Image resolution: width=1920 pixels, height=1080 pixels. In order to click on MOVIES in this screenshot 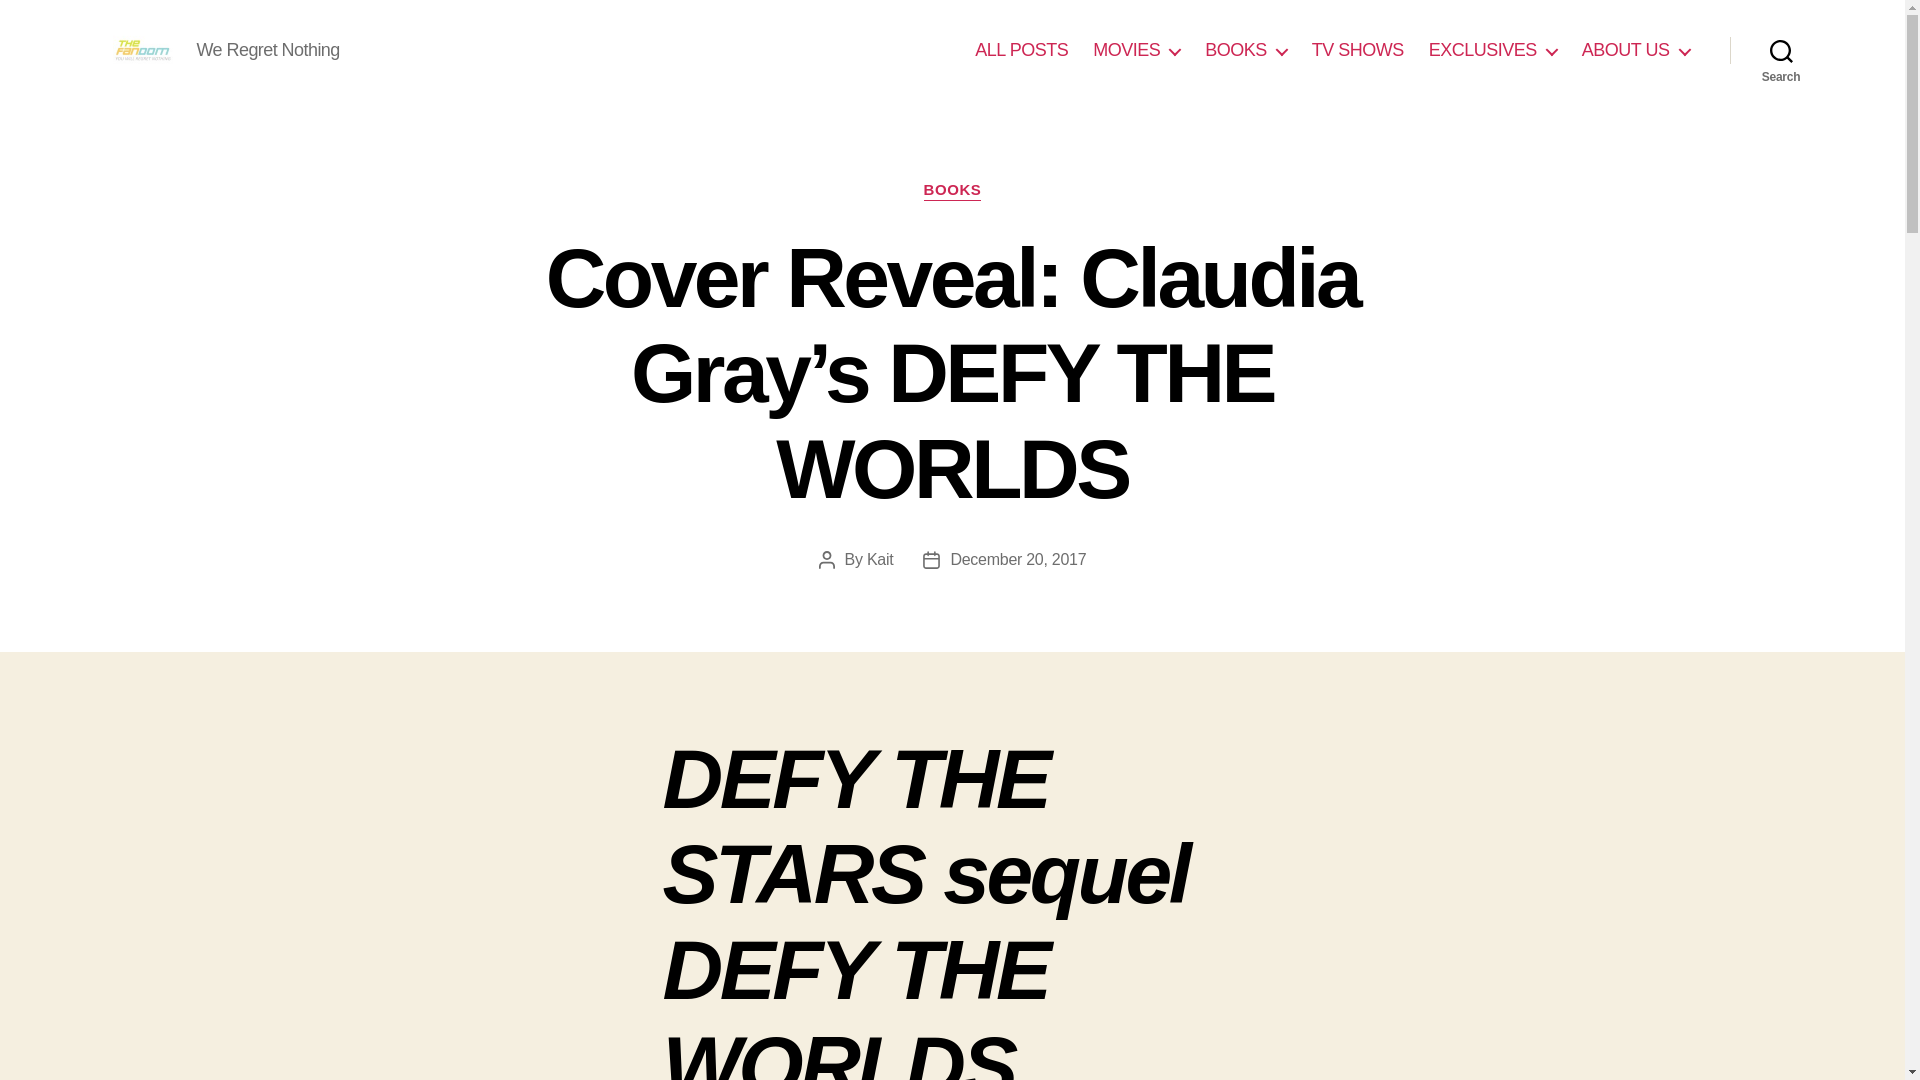, I will do `click(1136, 50)`.